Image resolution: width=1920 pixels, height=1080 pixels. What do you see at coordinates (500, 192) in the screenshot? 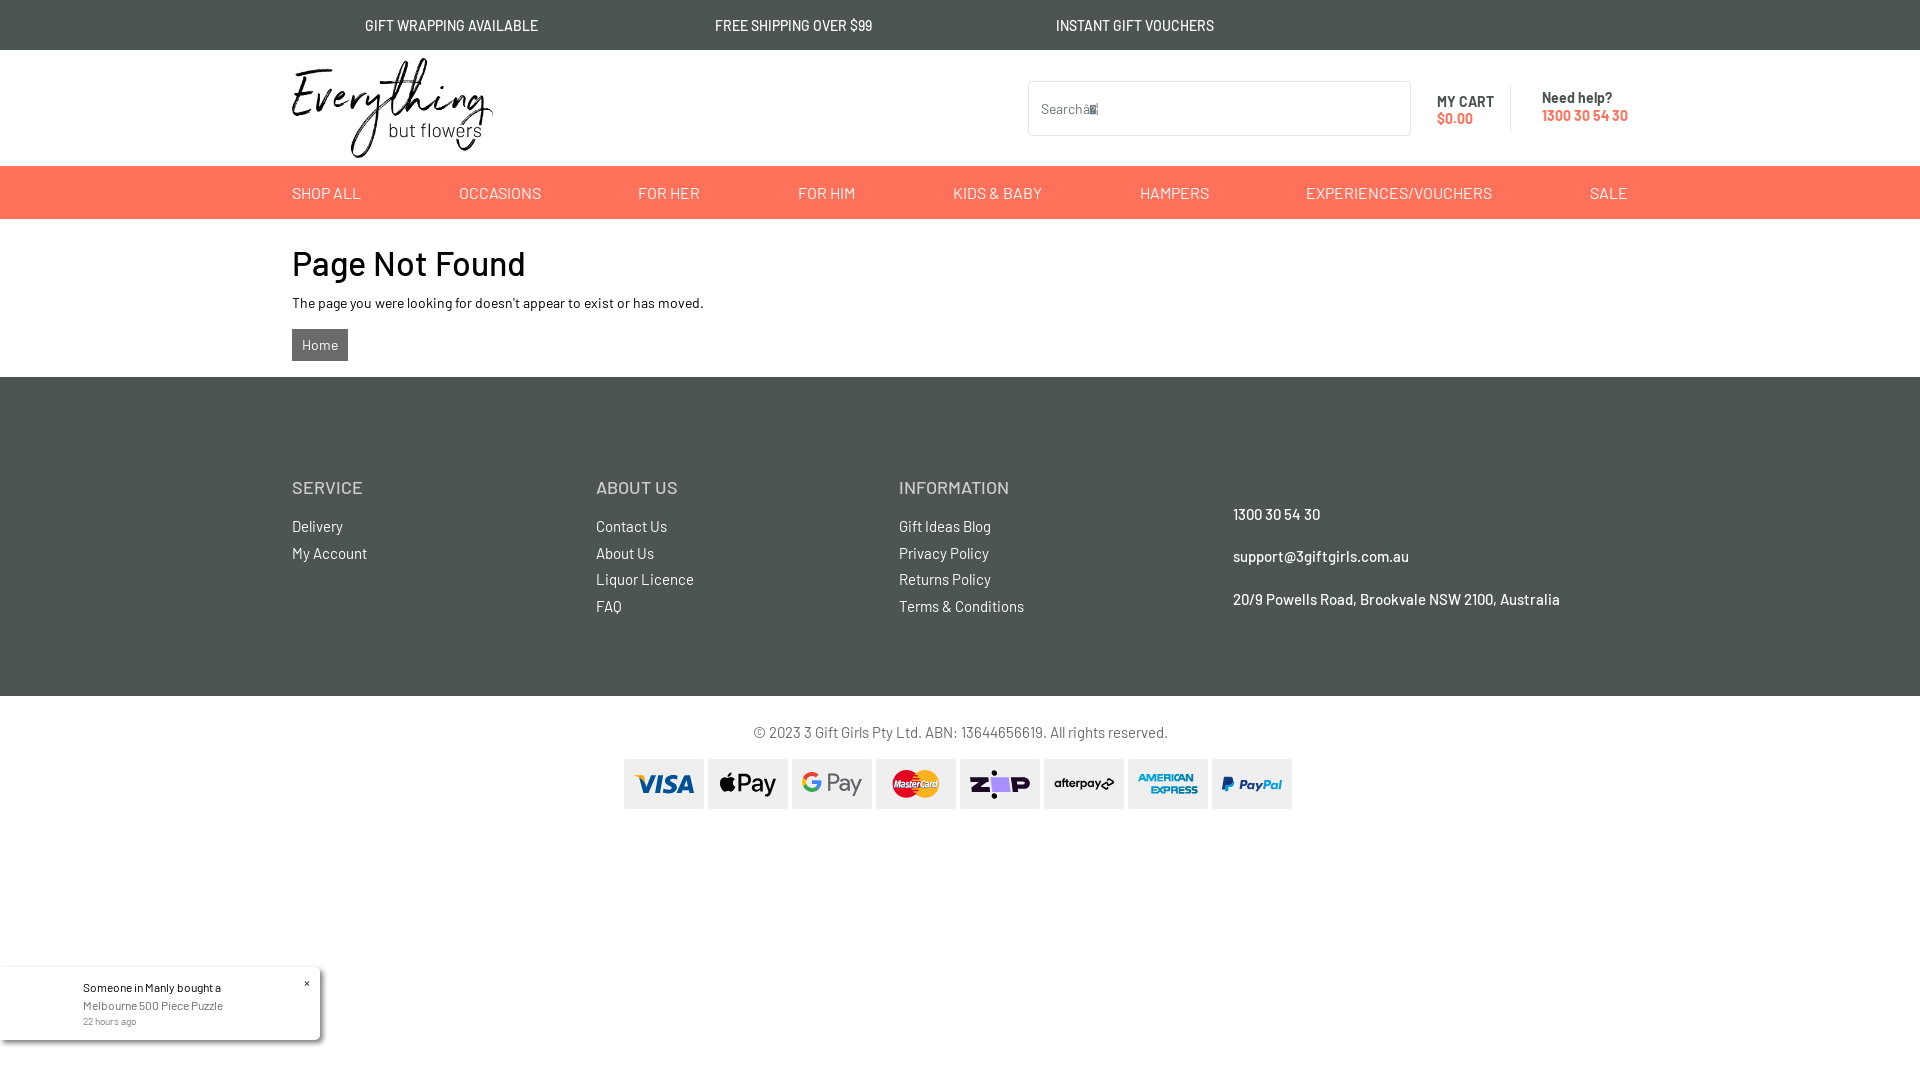
I see `OCCASIONS` at bounding box center [500, 192].